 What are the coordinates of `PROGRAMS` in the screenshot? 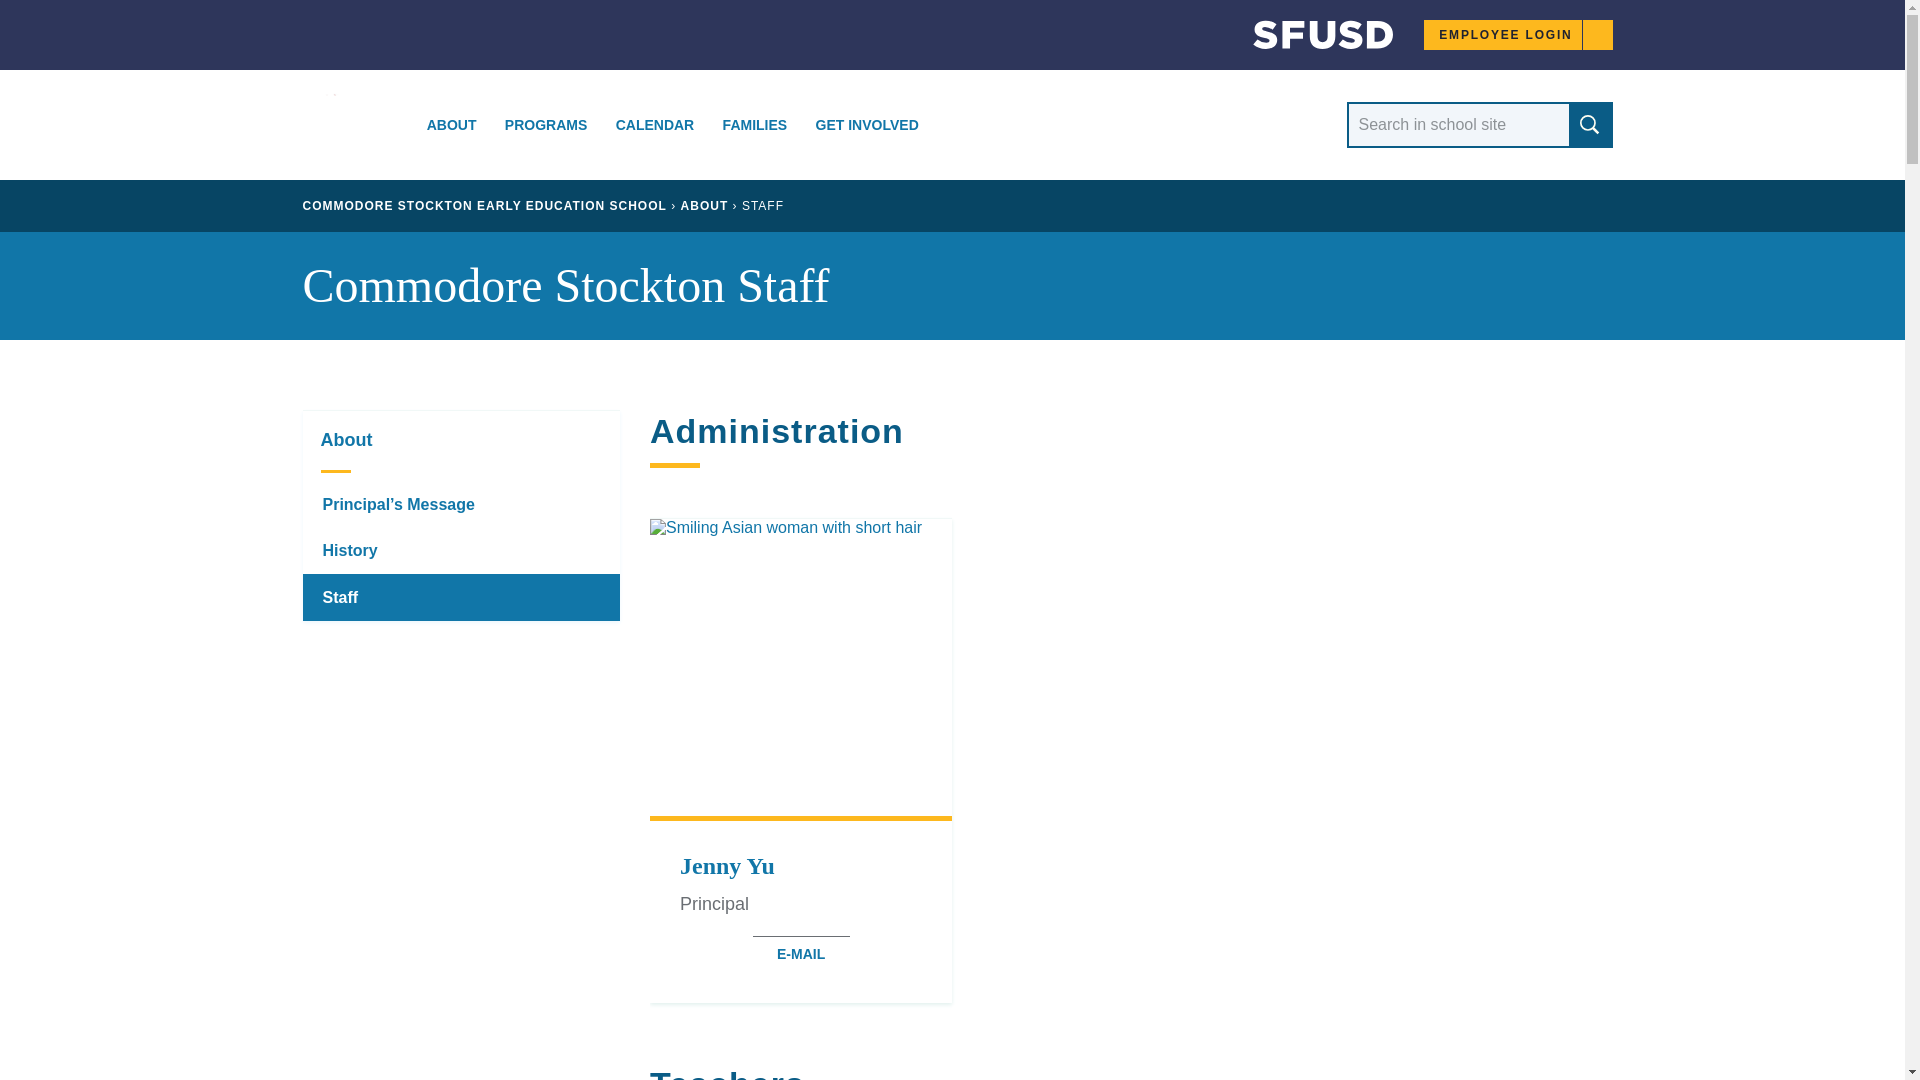 It's located at (546, 125).